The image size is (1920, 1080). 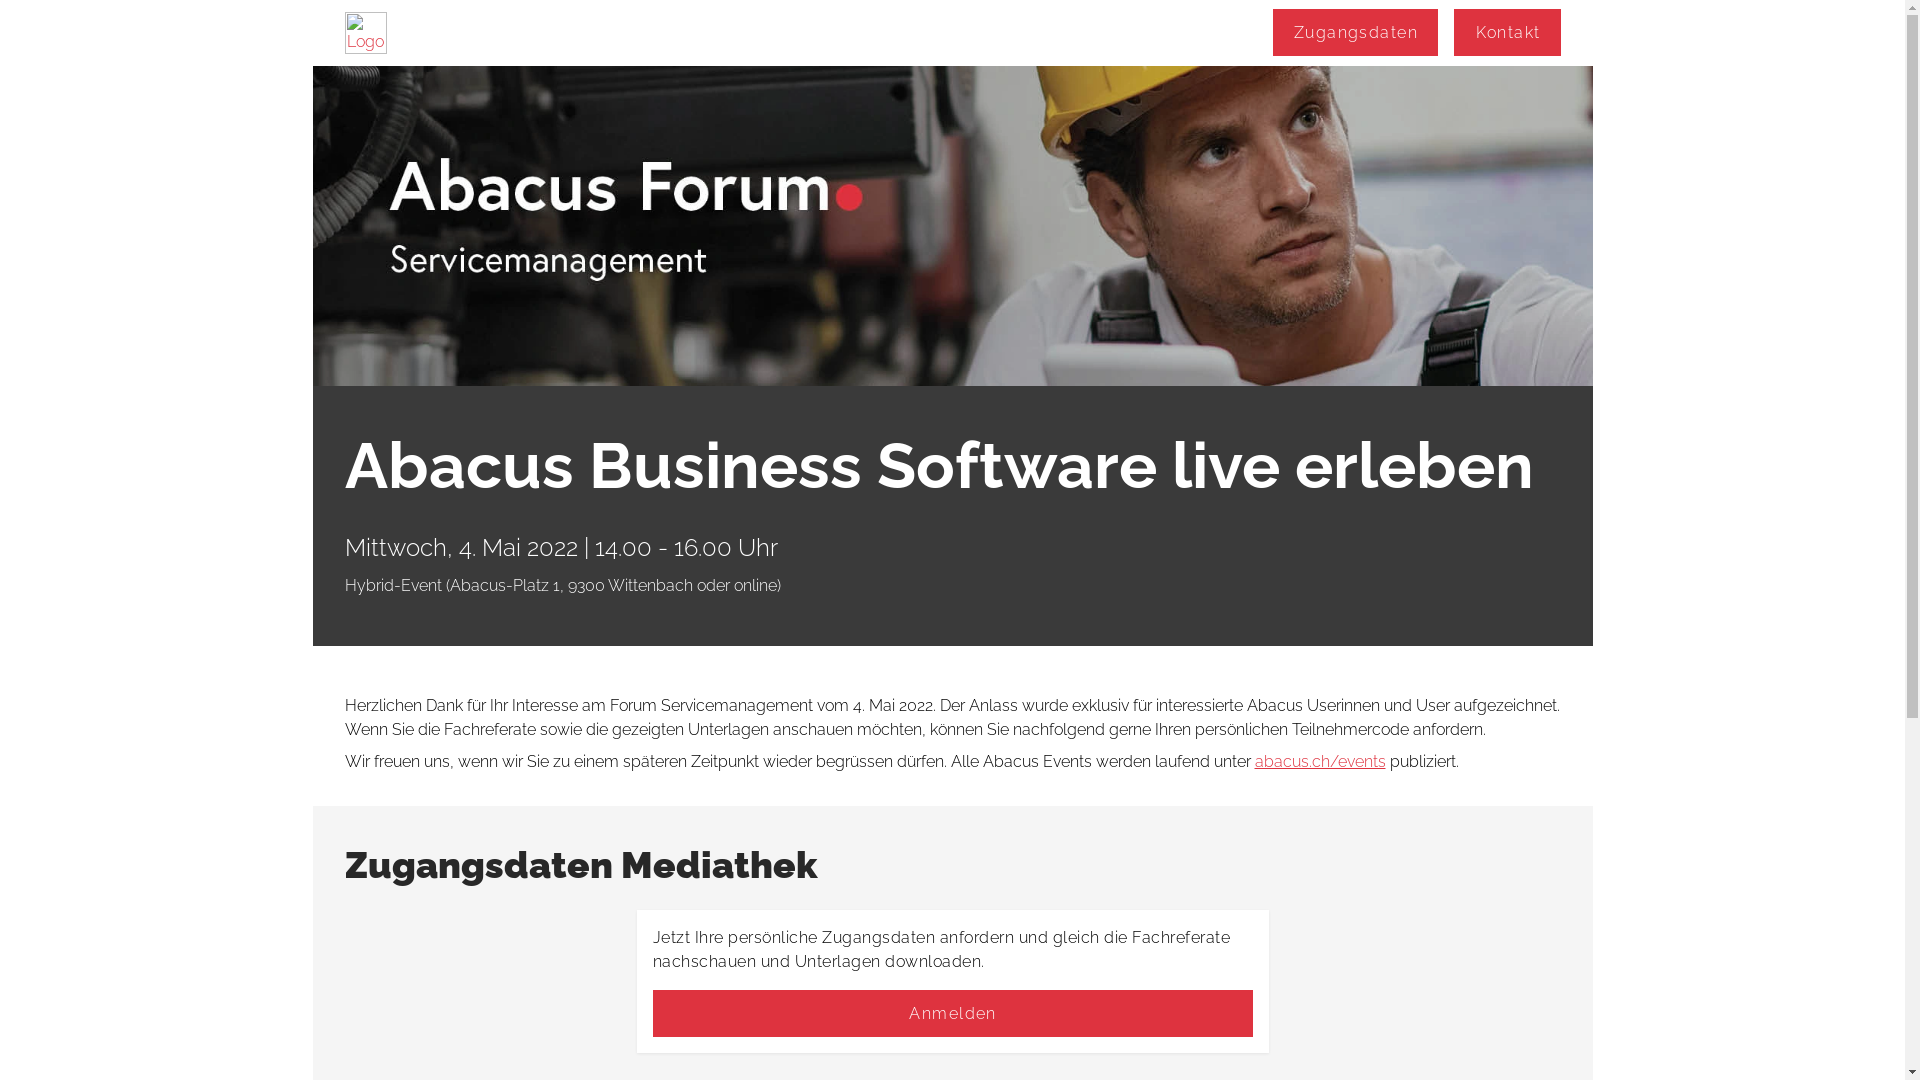 I want to click on abacus.ch/events, so click(x=1320, y=762).